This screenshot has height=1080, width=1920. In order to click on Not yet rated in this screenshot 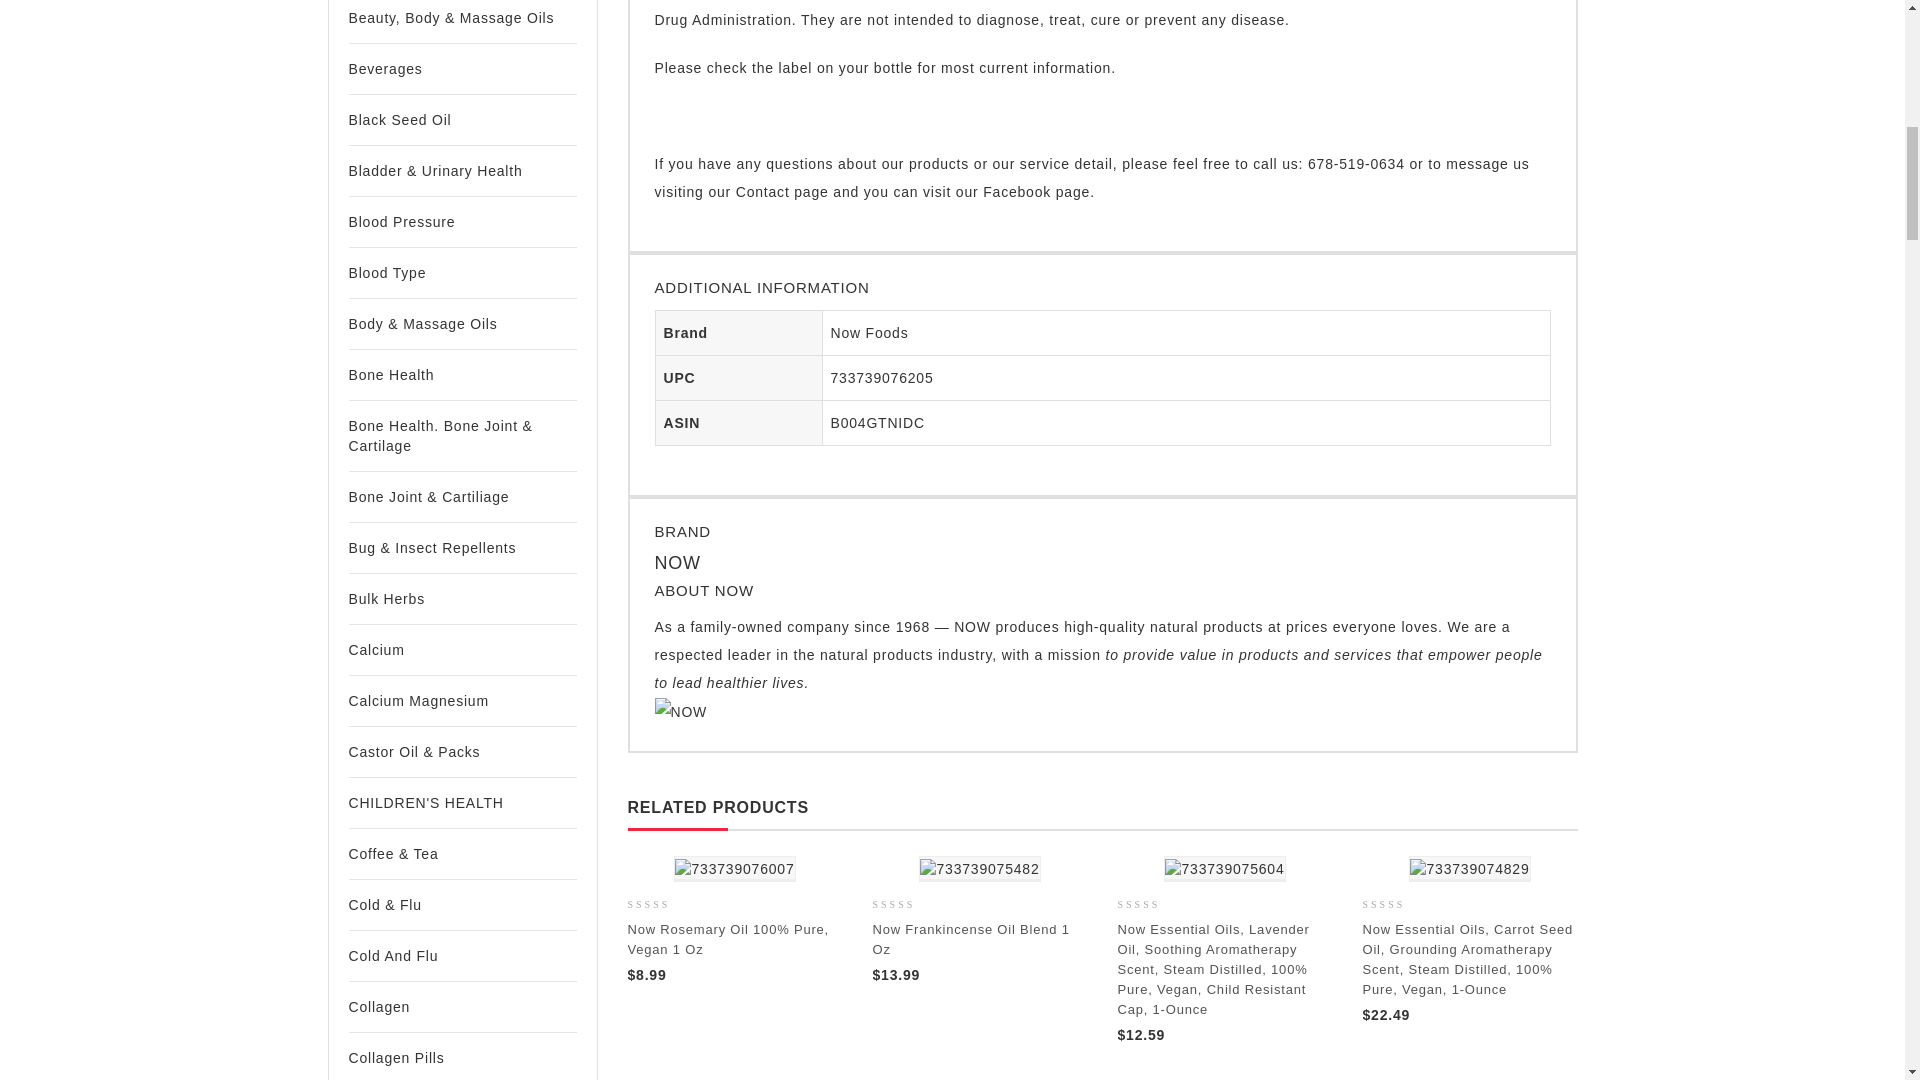, I will do `click(659, 906)`.